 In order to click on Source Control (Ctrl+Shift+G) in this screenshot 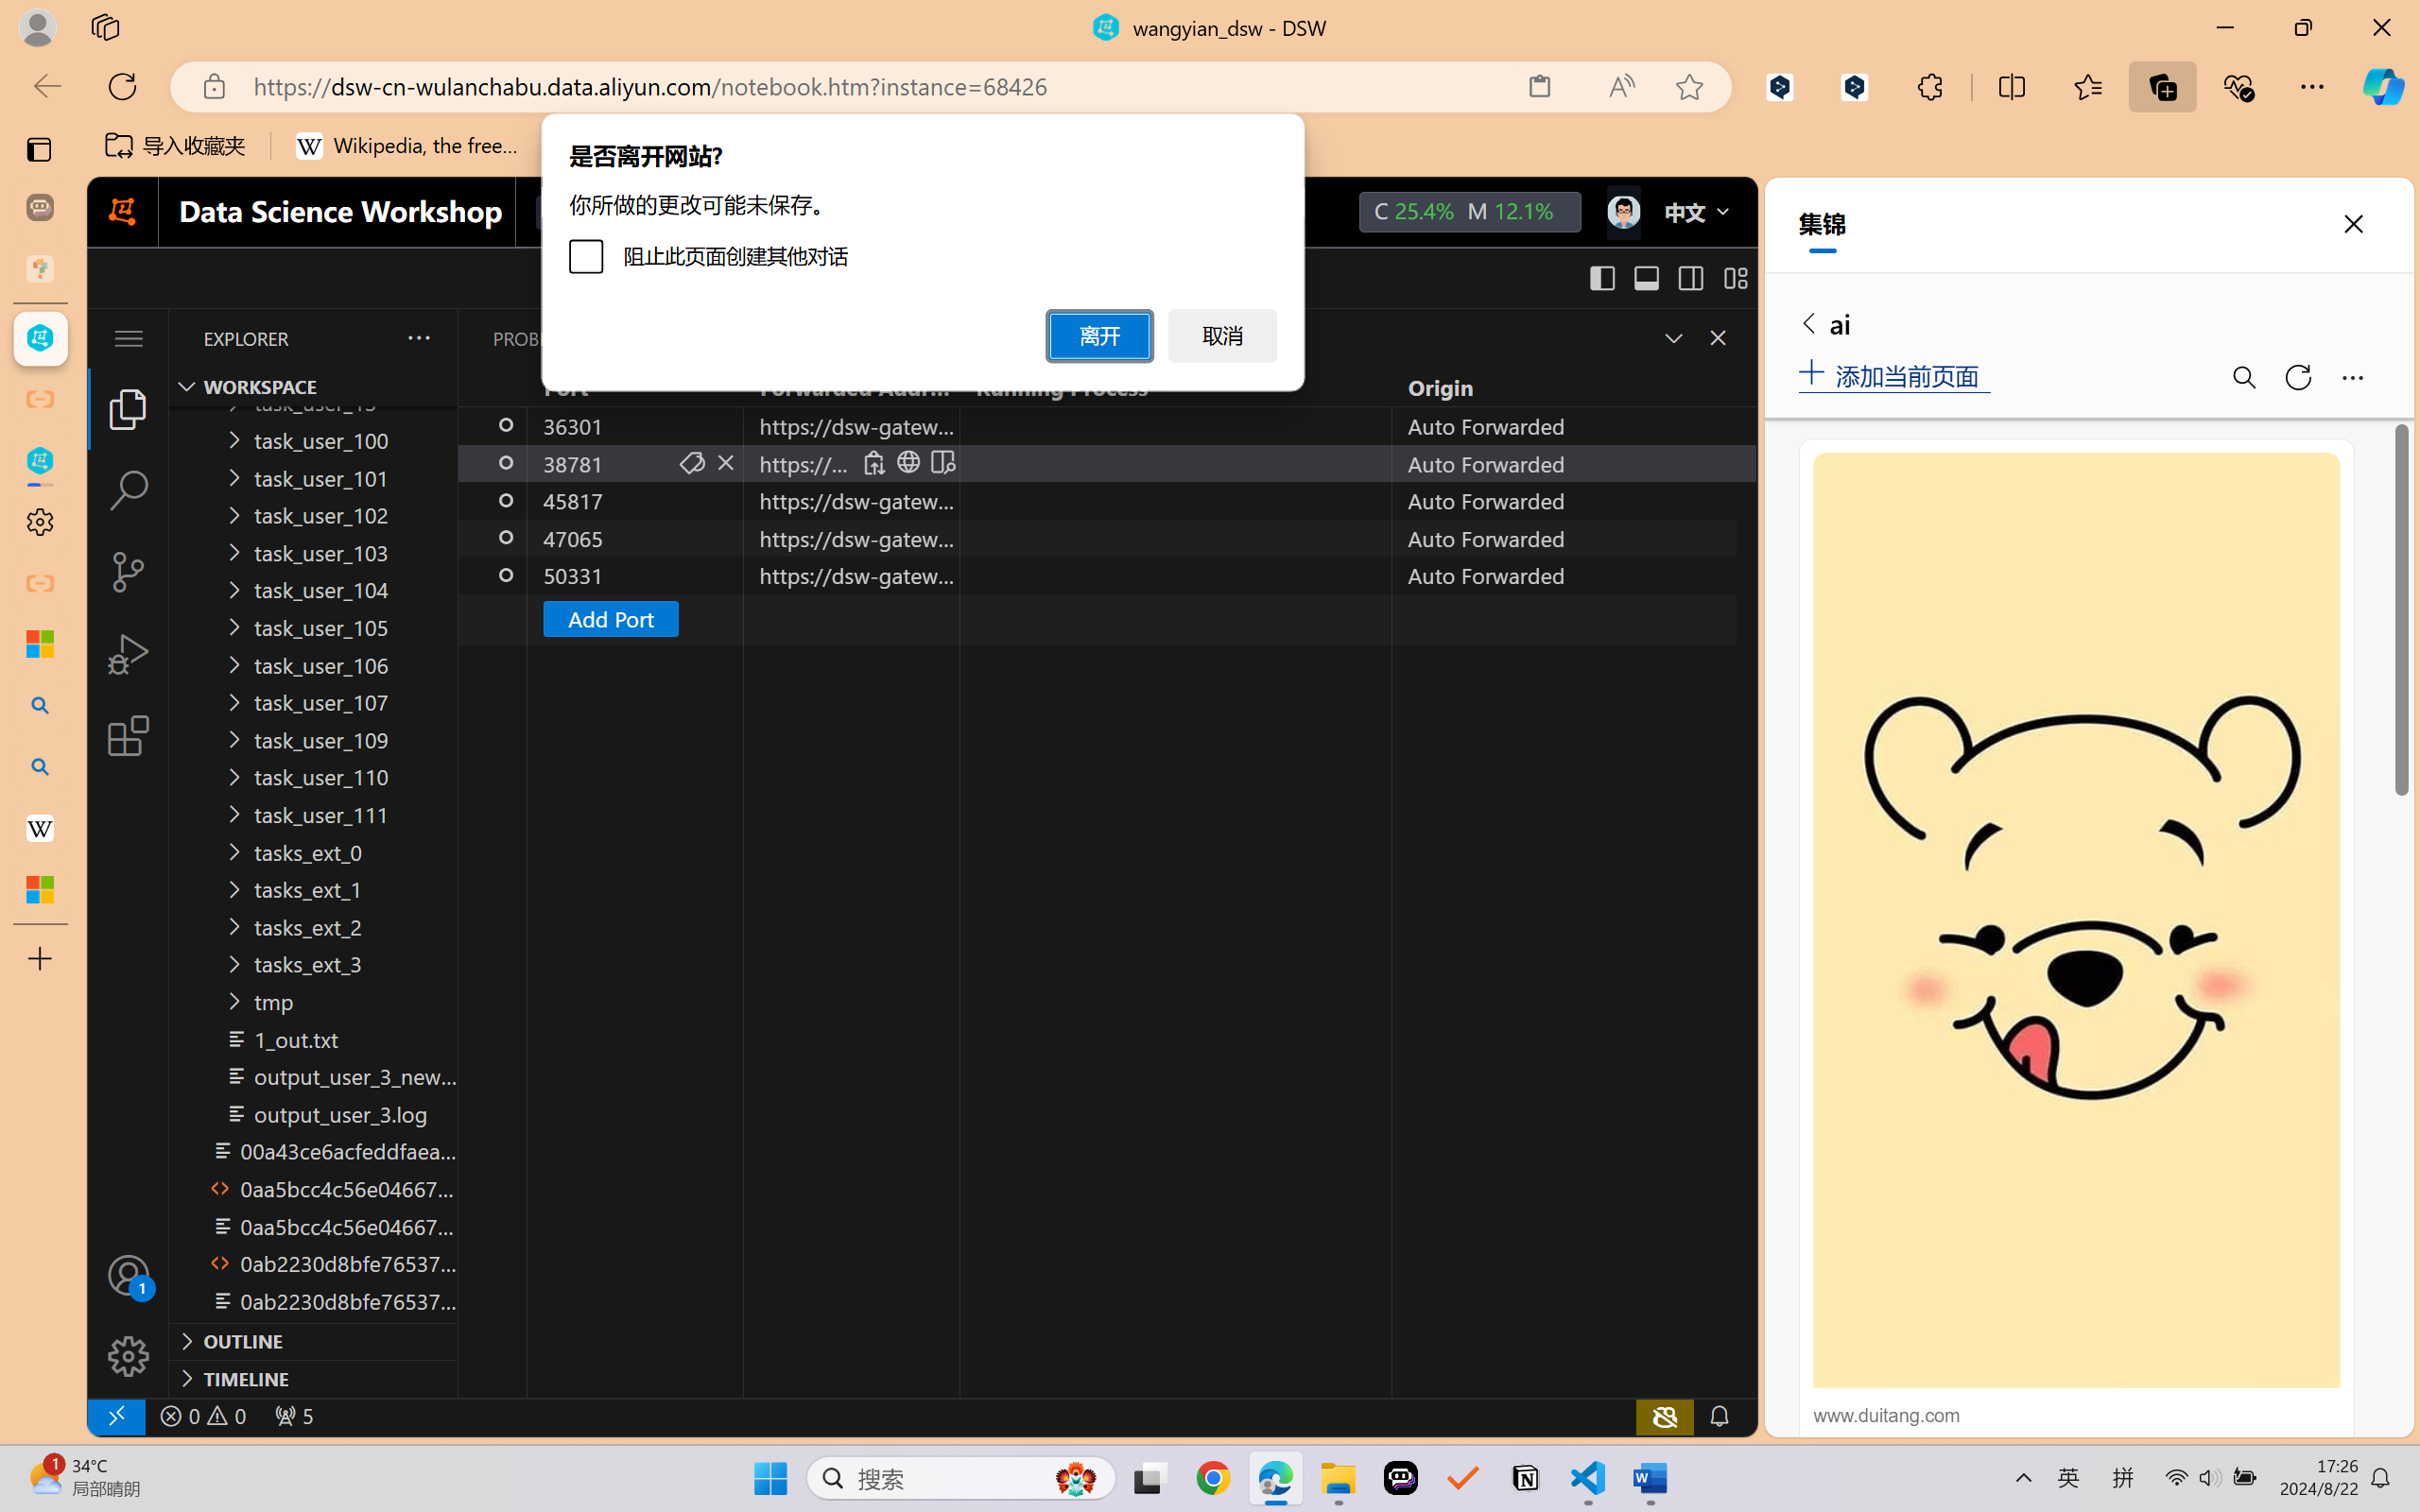, I will do `click(129, 572)`.